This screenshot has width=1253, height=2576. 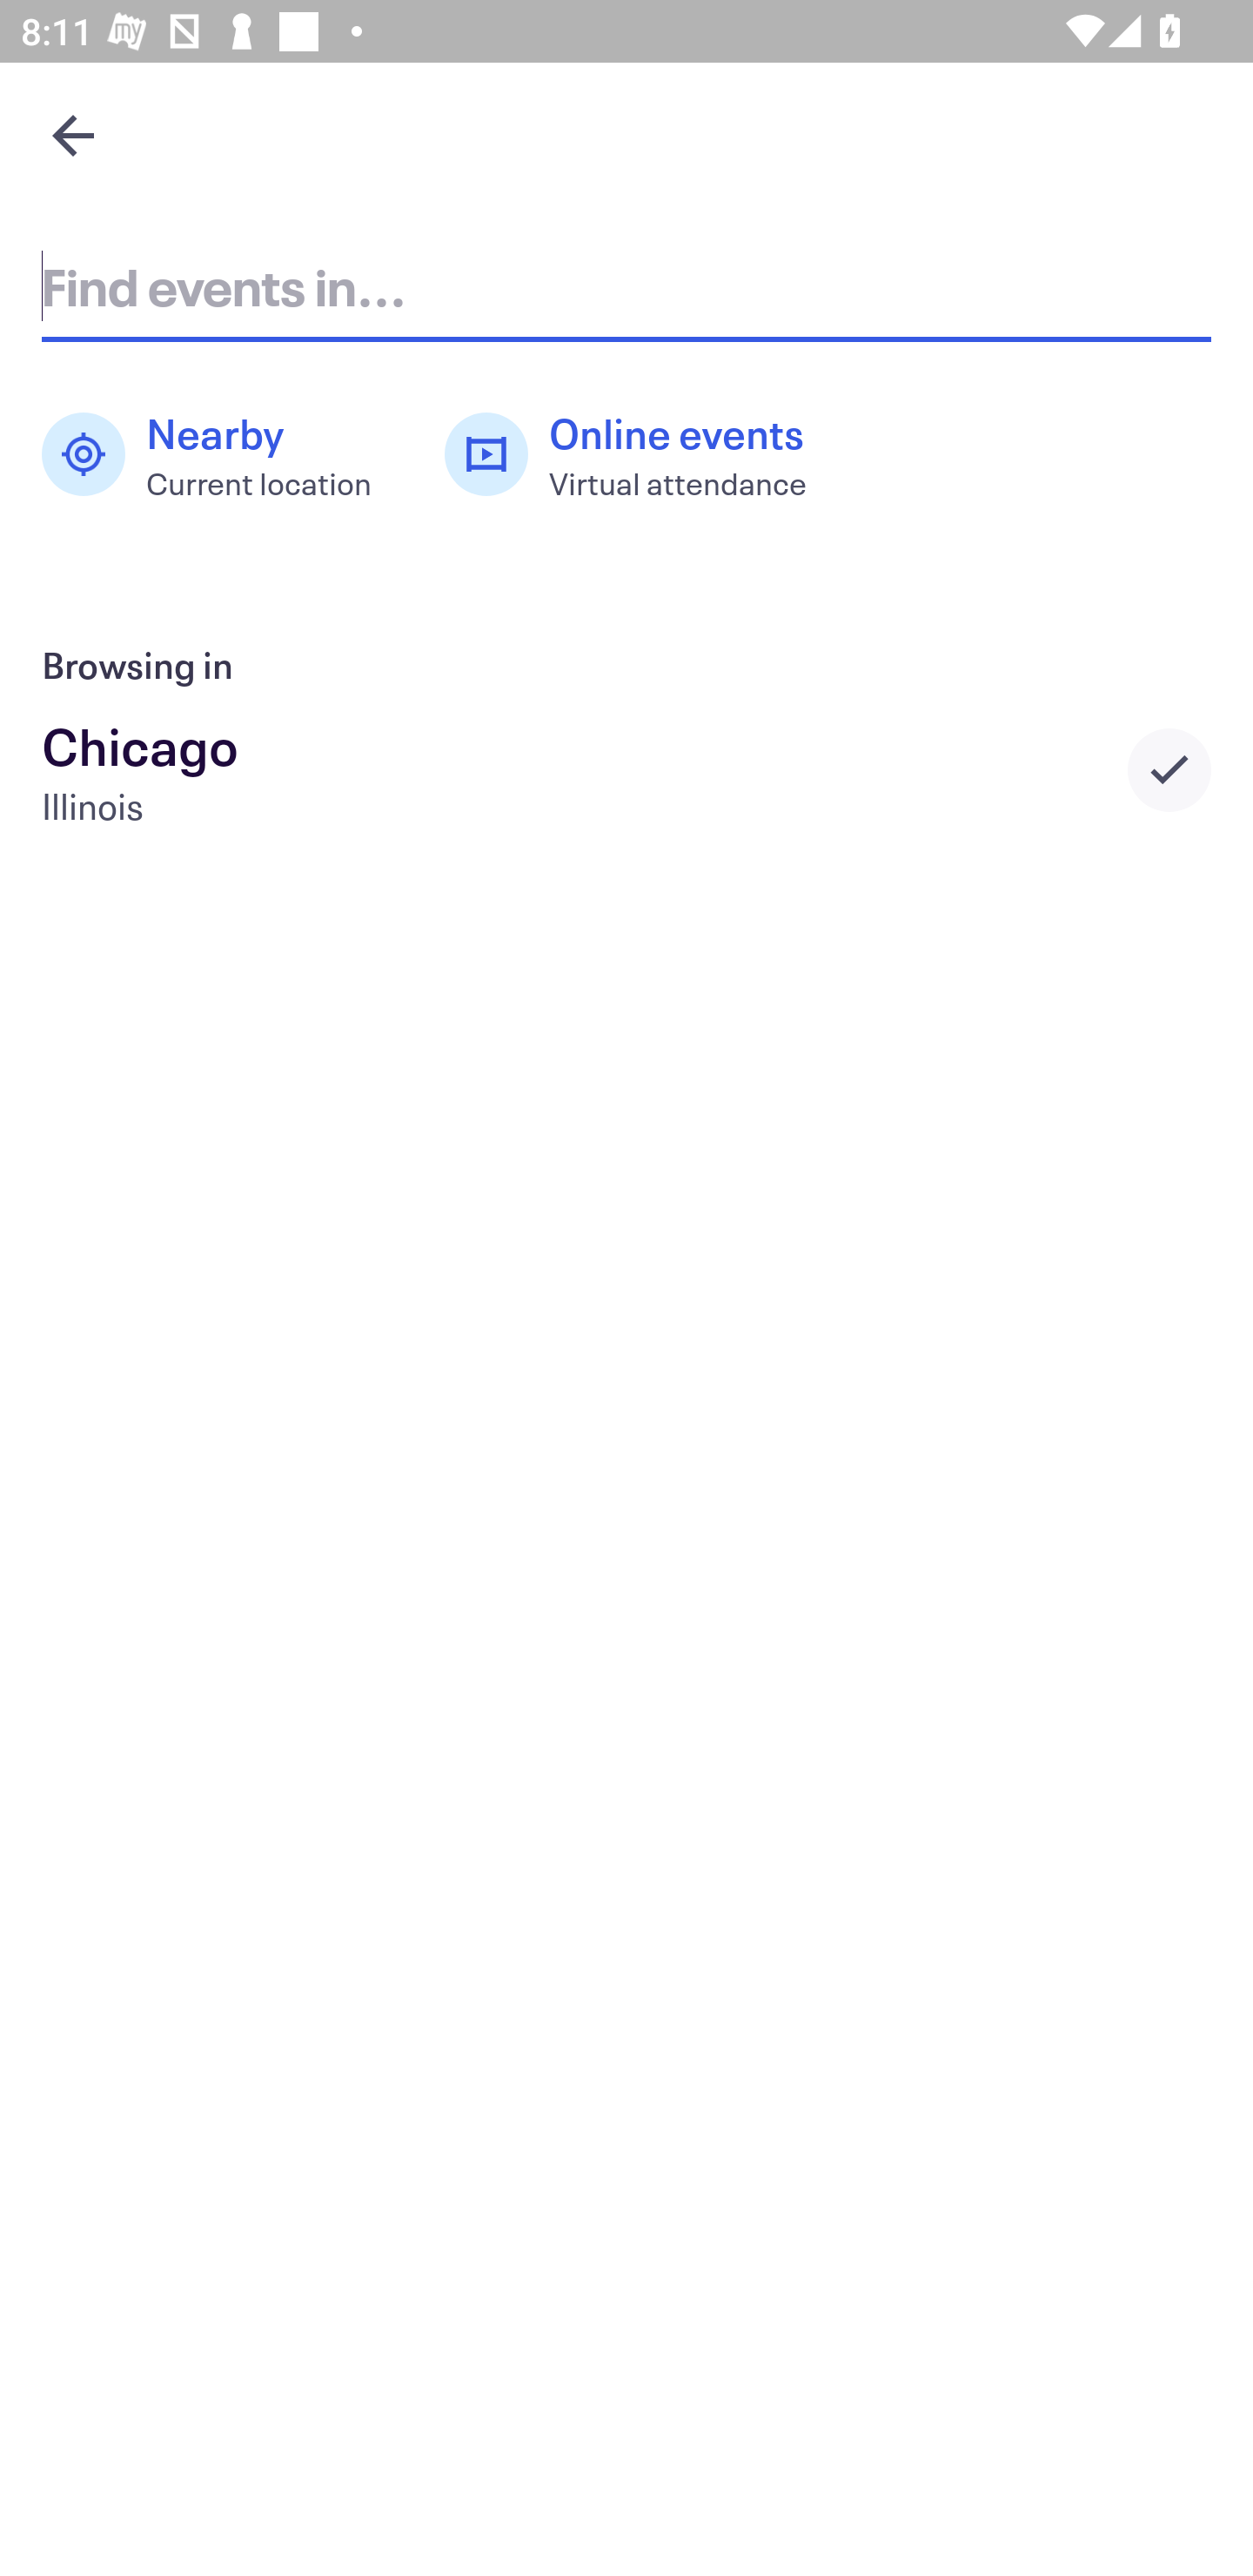 I want to click on Chicago Illinois Selected city, so click(x=626, y=769).